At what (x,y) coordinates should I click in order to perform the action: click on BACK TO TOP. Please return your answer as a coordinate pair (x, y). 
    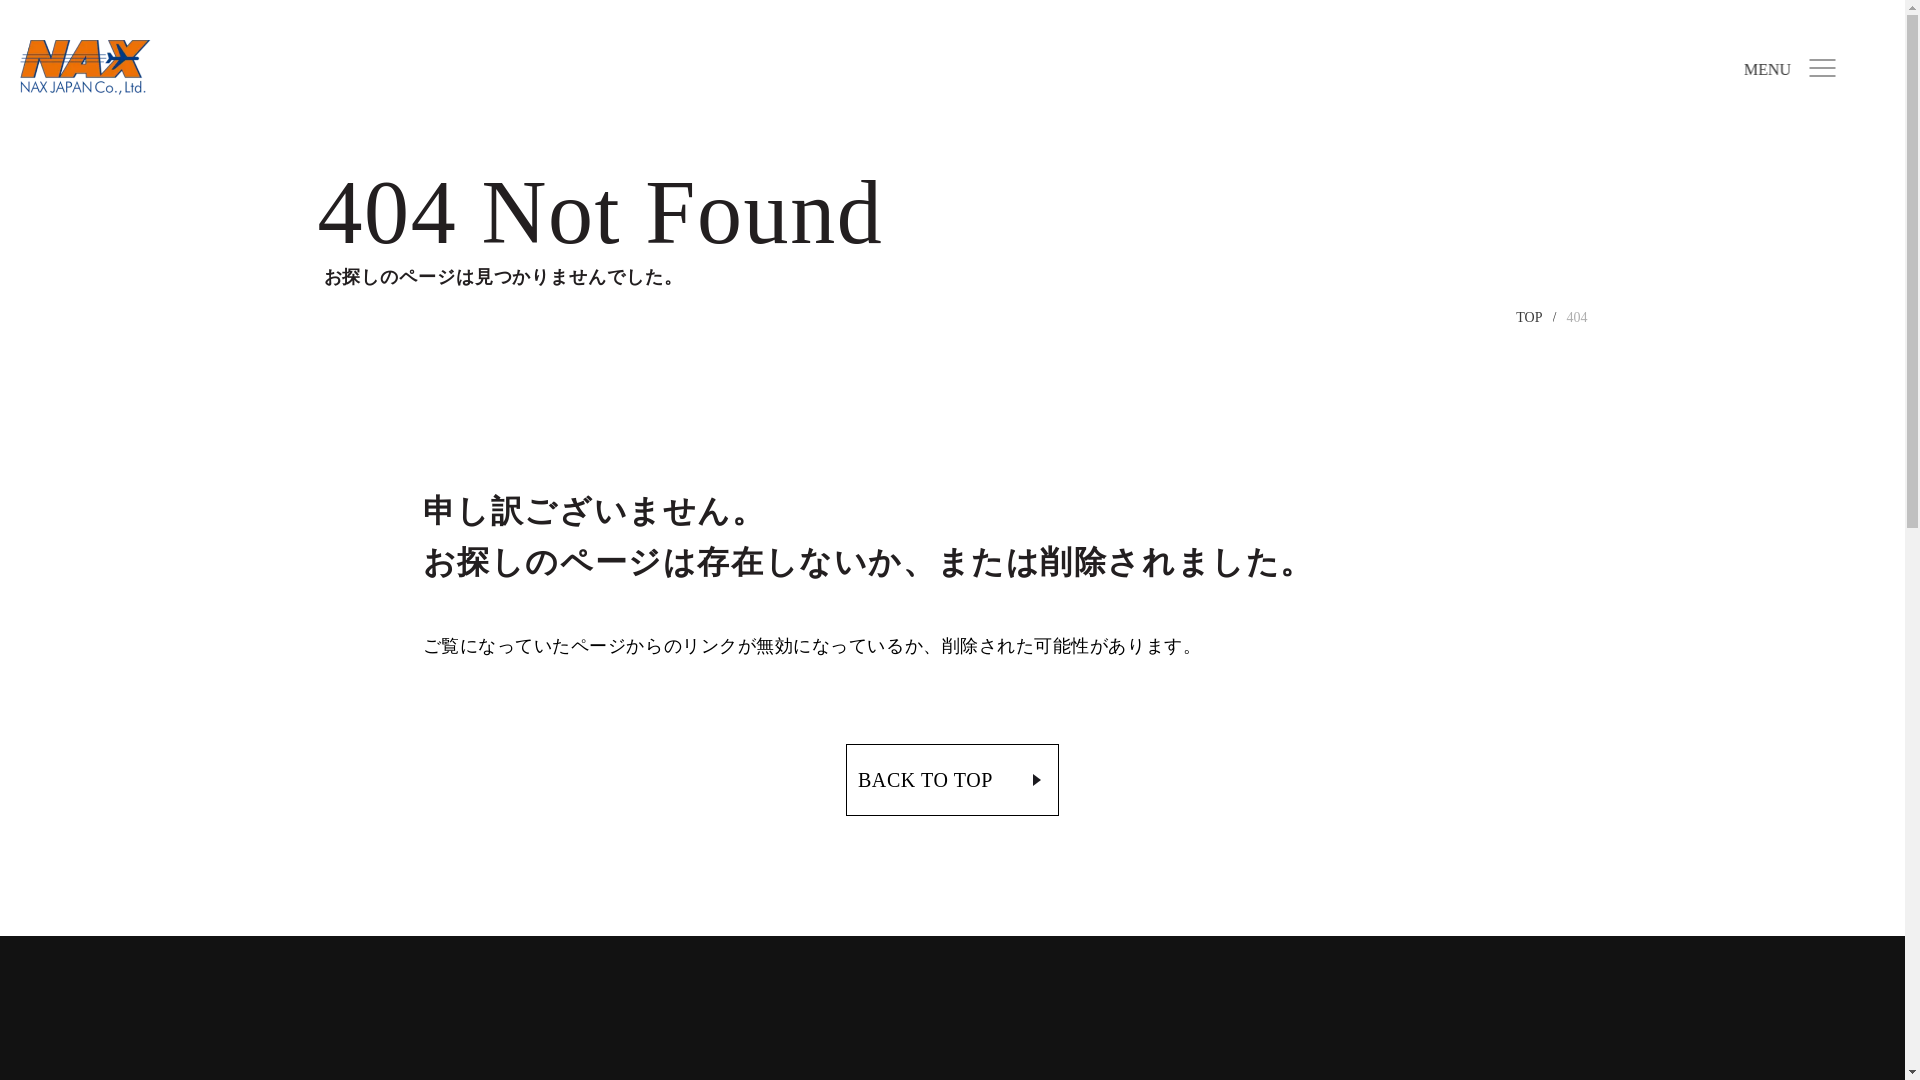
    Looking at the image, I should click on (952, 780).